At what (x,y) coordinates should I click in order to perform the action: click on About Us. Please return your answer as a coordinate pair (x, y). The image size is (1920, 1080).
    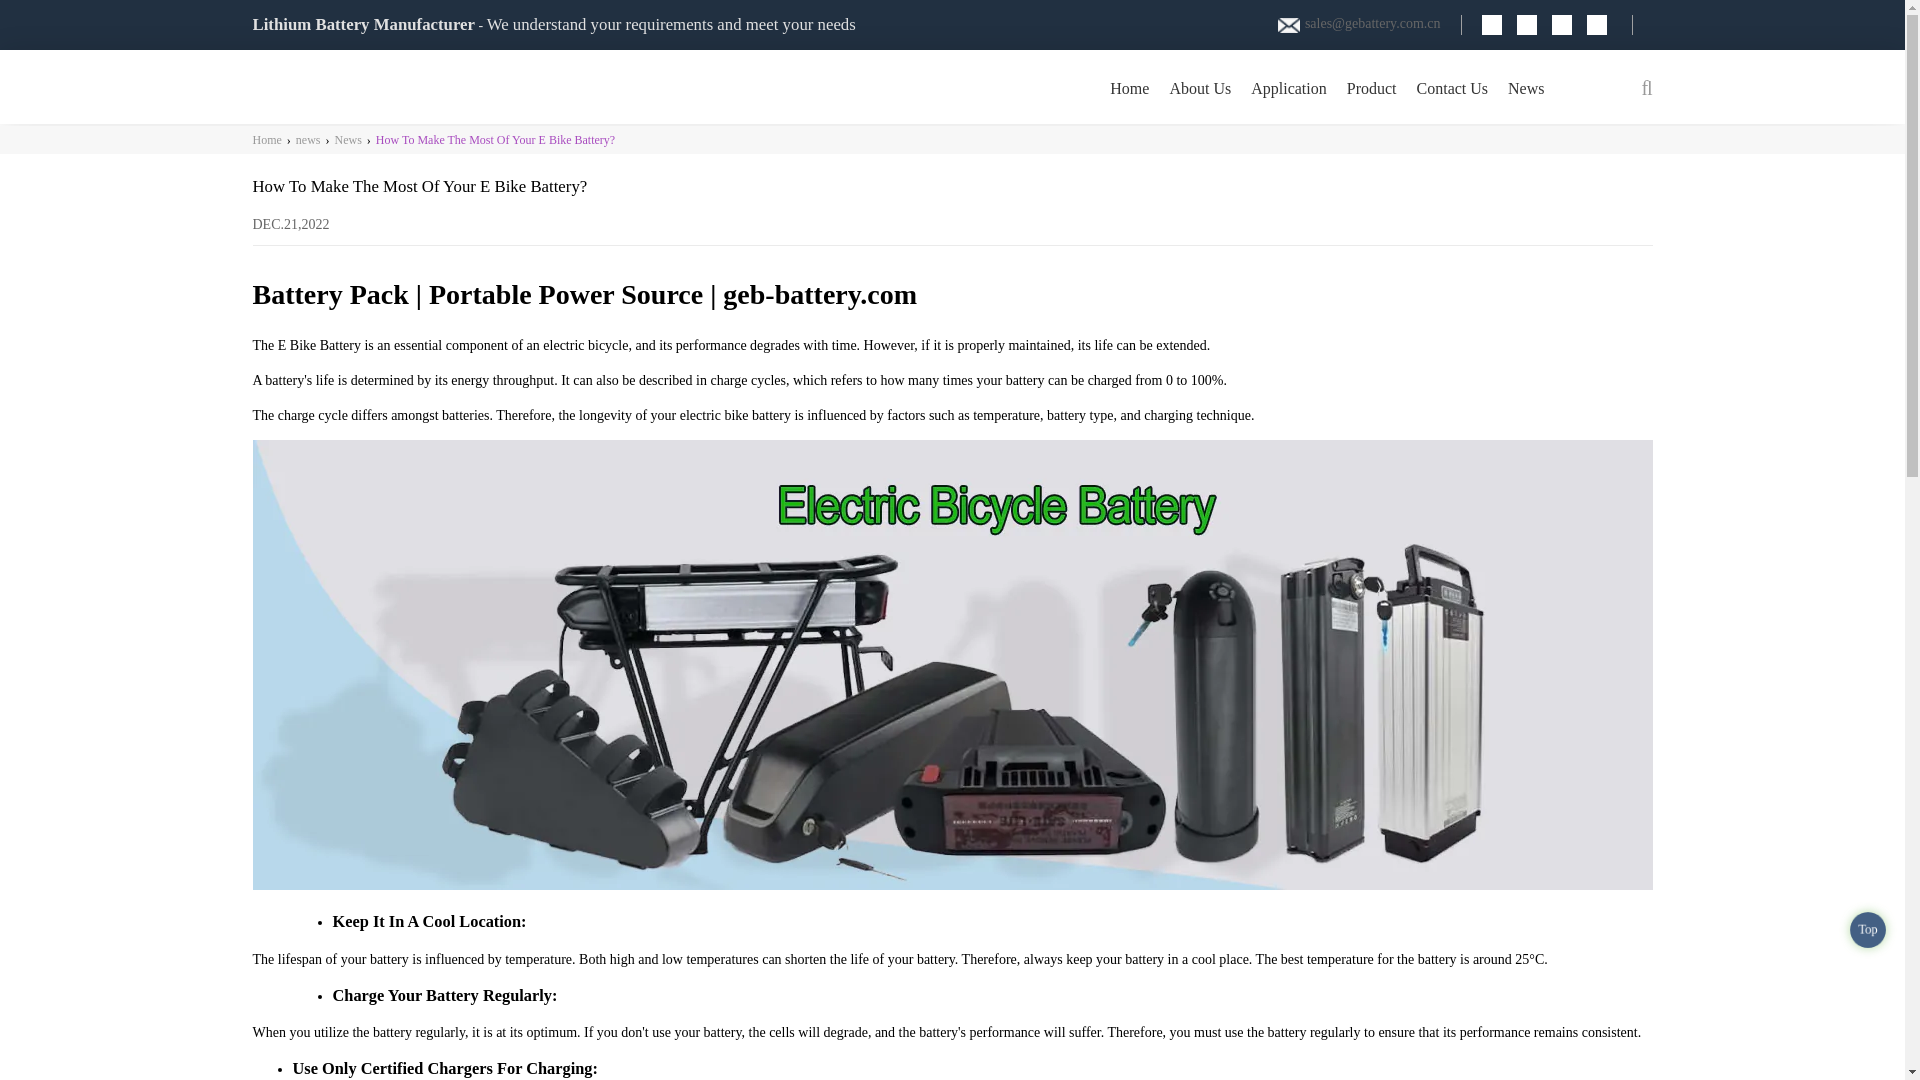
    Looking at the image, I should click on (1200, 87).